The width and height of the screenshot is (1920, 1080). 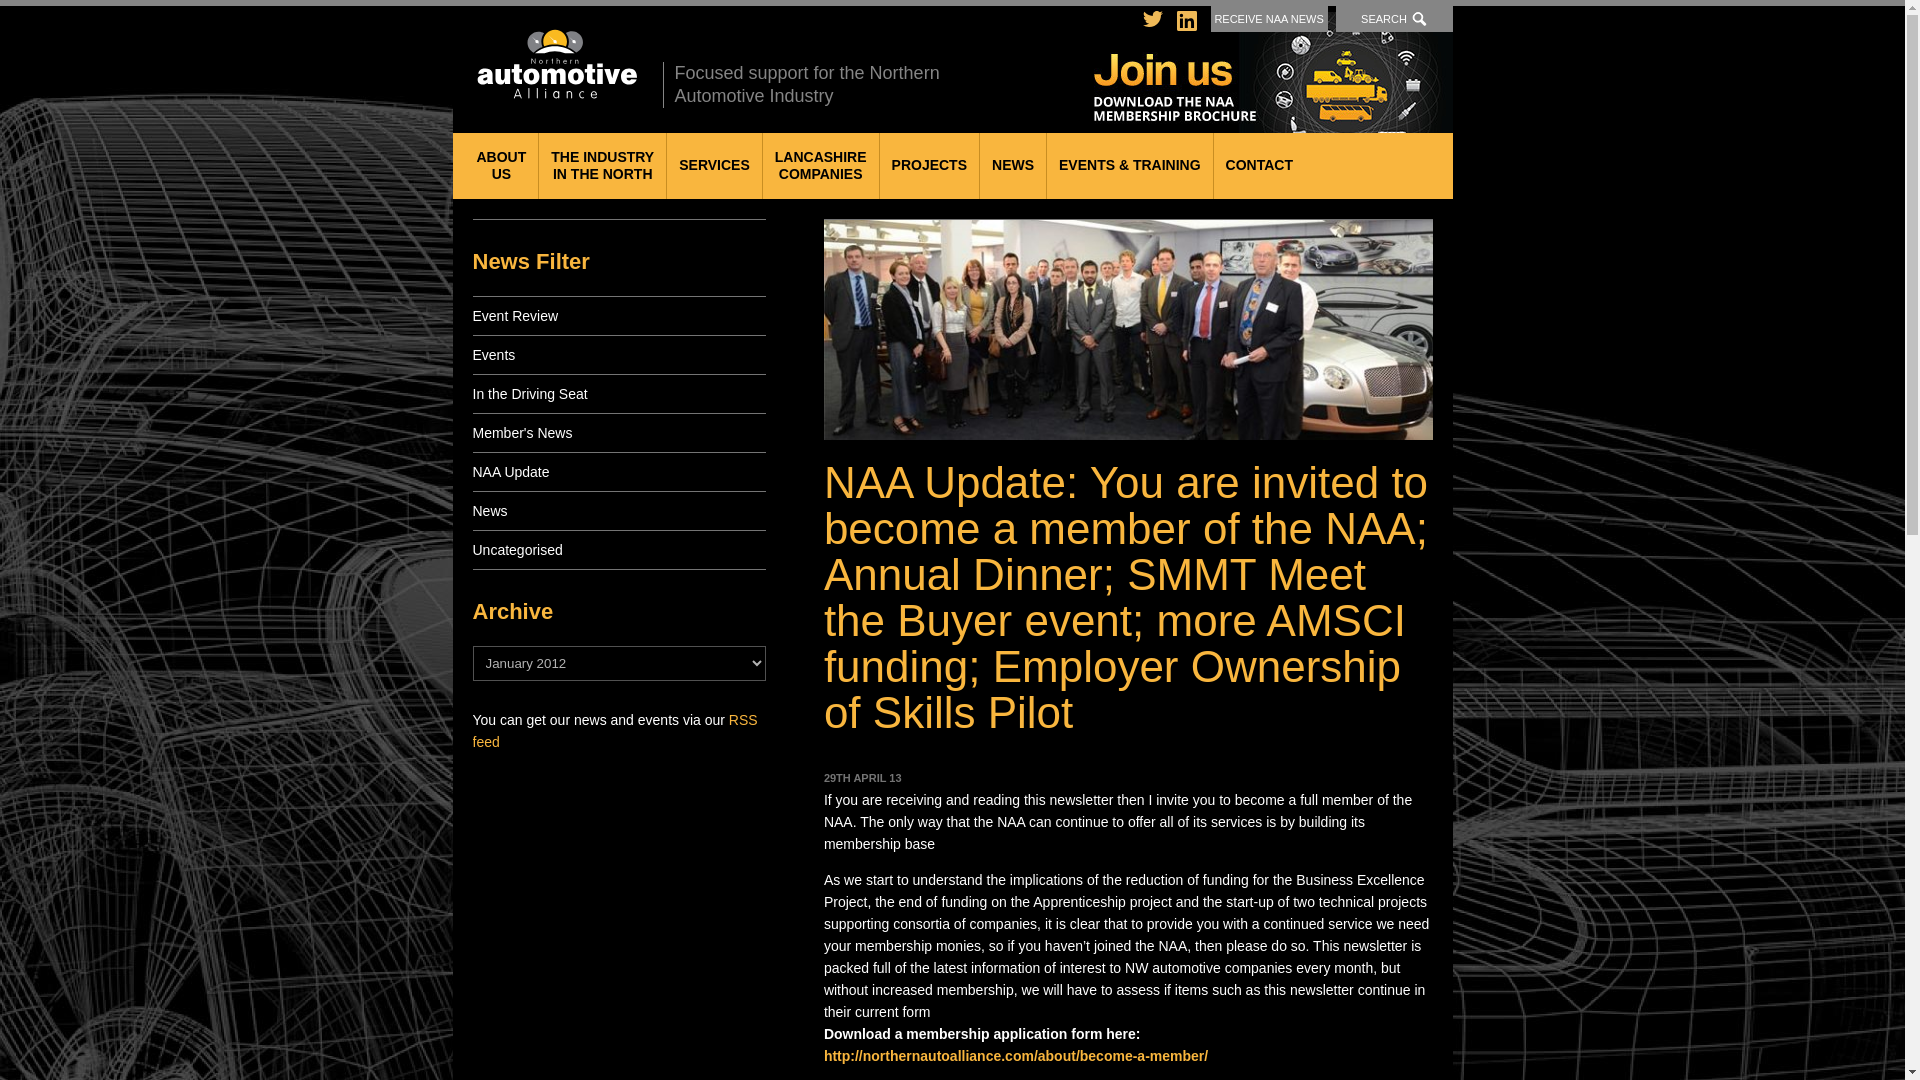 What do you see at coordinates (1270, 19) in the screenshot?
I see `RECEIVE NAA NEWS` at bounding box center [1270, 19].